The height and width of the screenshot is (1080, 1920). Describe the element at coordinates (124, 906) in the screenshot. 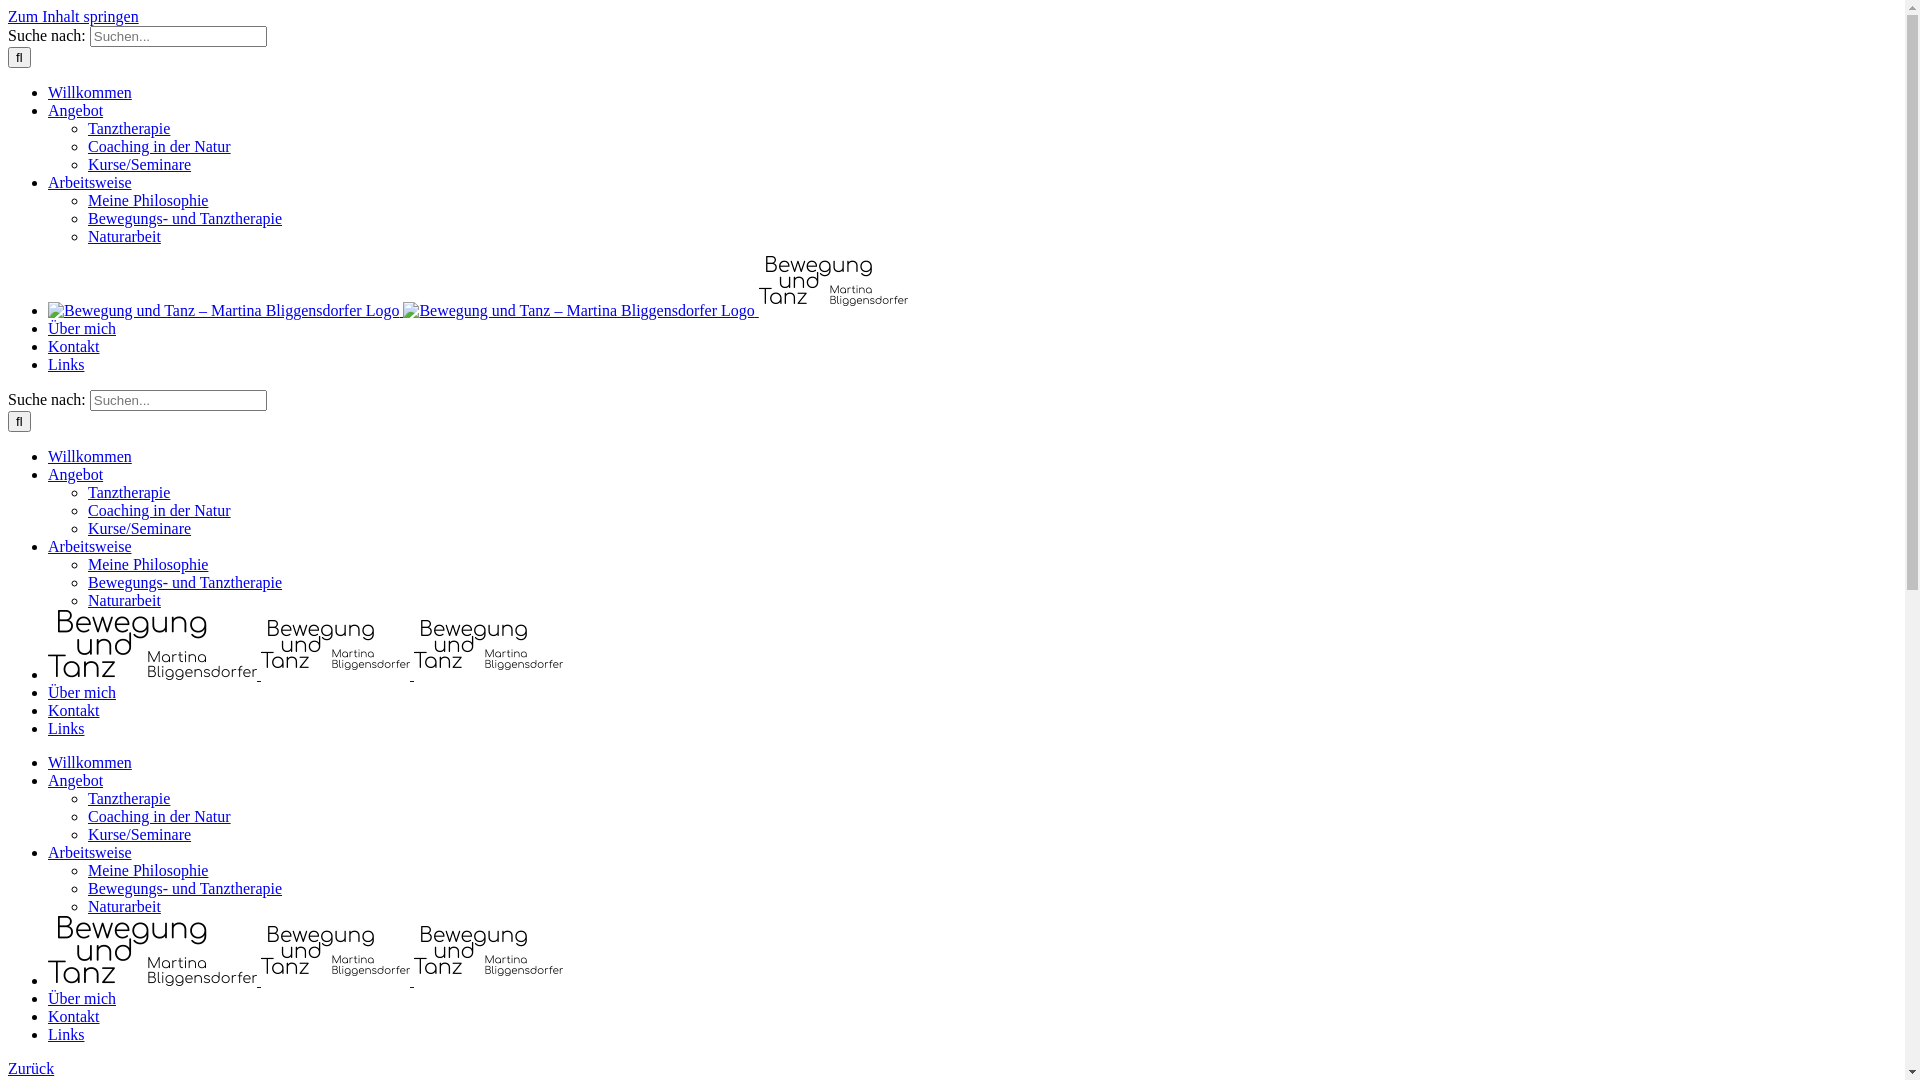

I see `Naturarbeit` at that location.